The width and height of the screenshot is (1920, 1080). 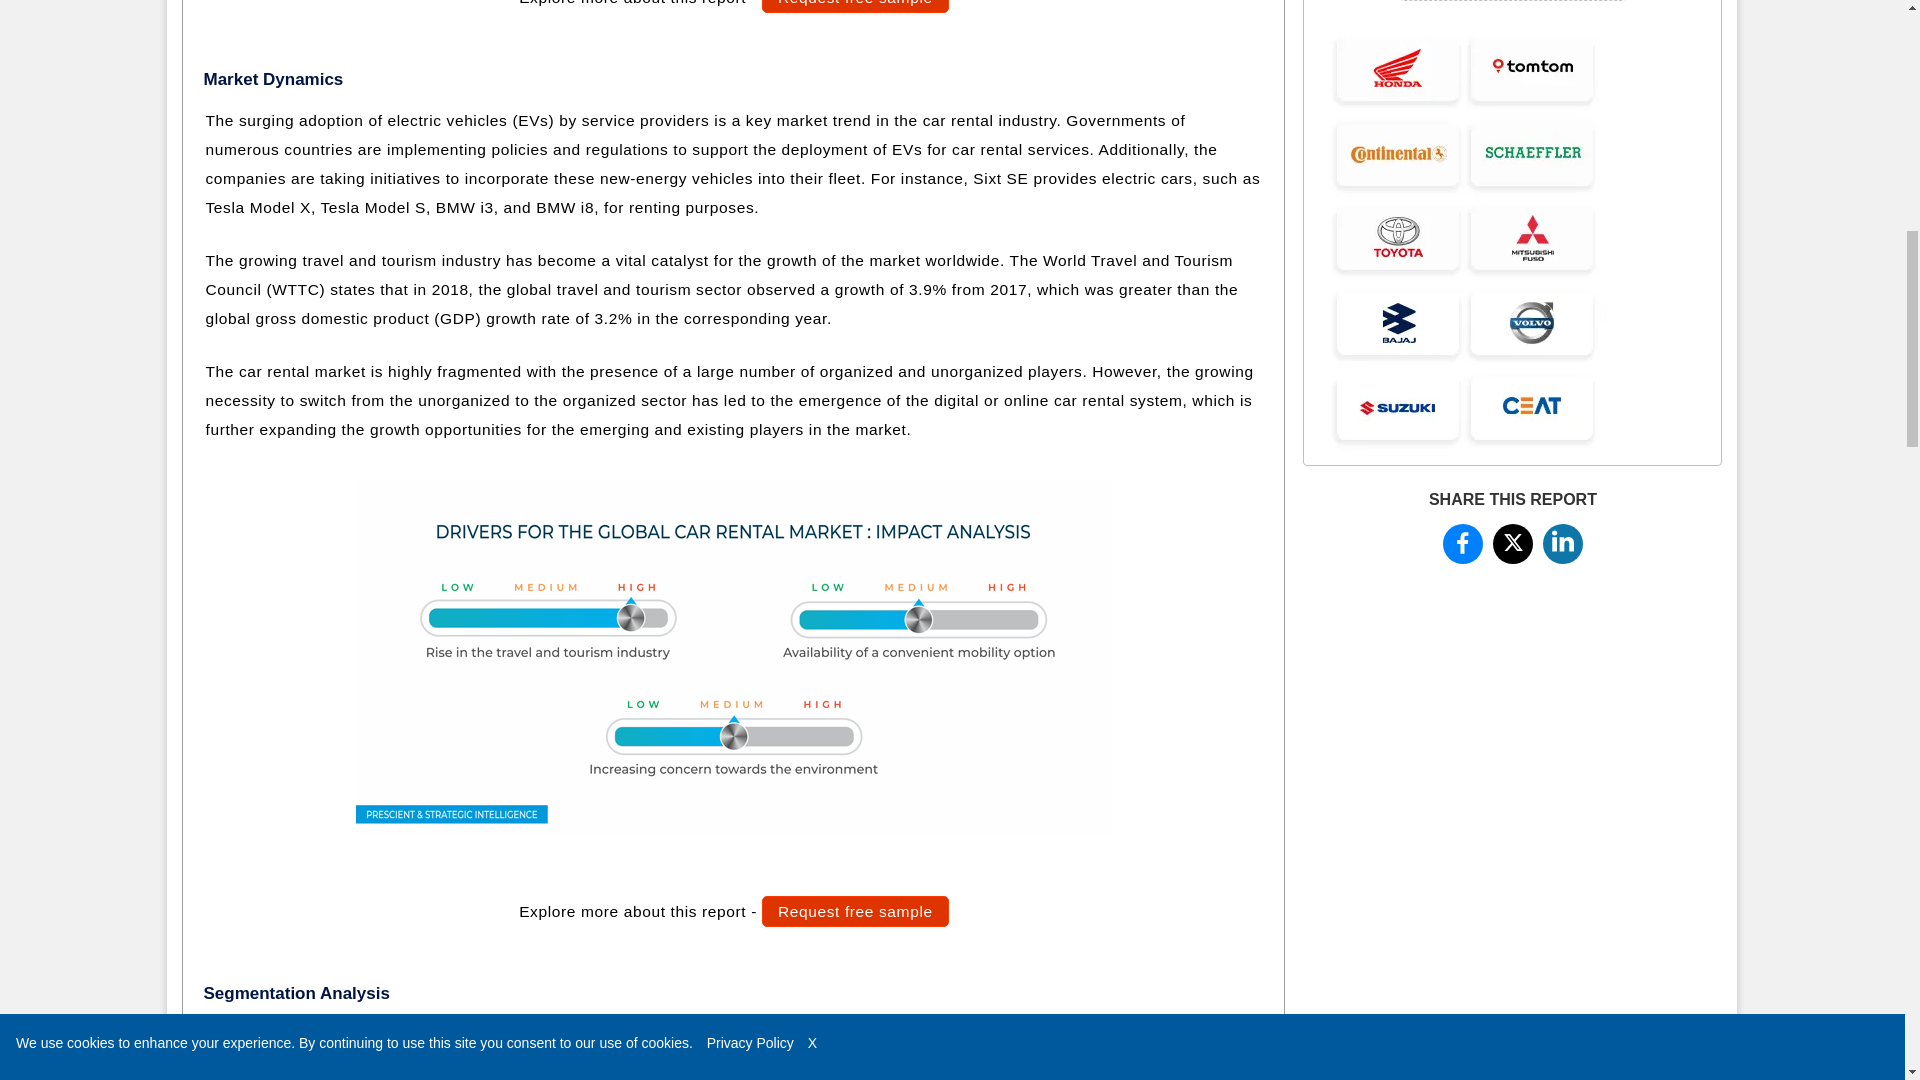 What do you see at coordinates (1462, 543) in the screenshot?
I see `Share With Facebook` at bounding box center [1462, 543].